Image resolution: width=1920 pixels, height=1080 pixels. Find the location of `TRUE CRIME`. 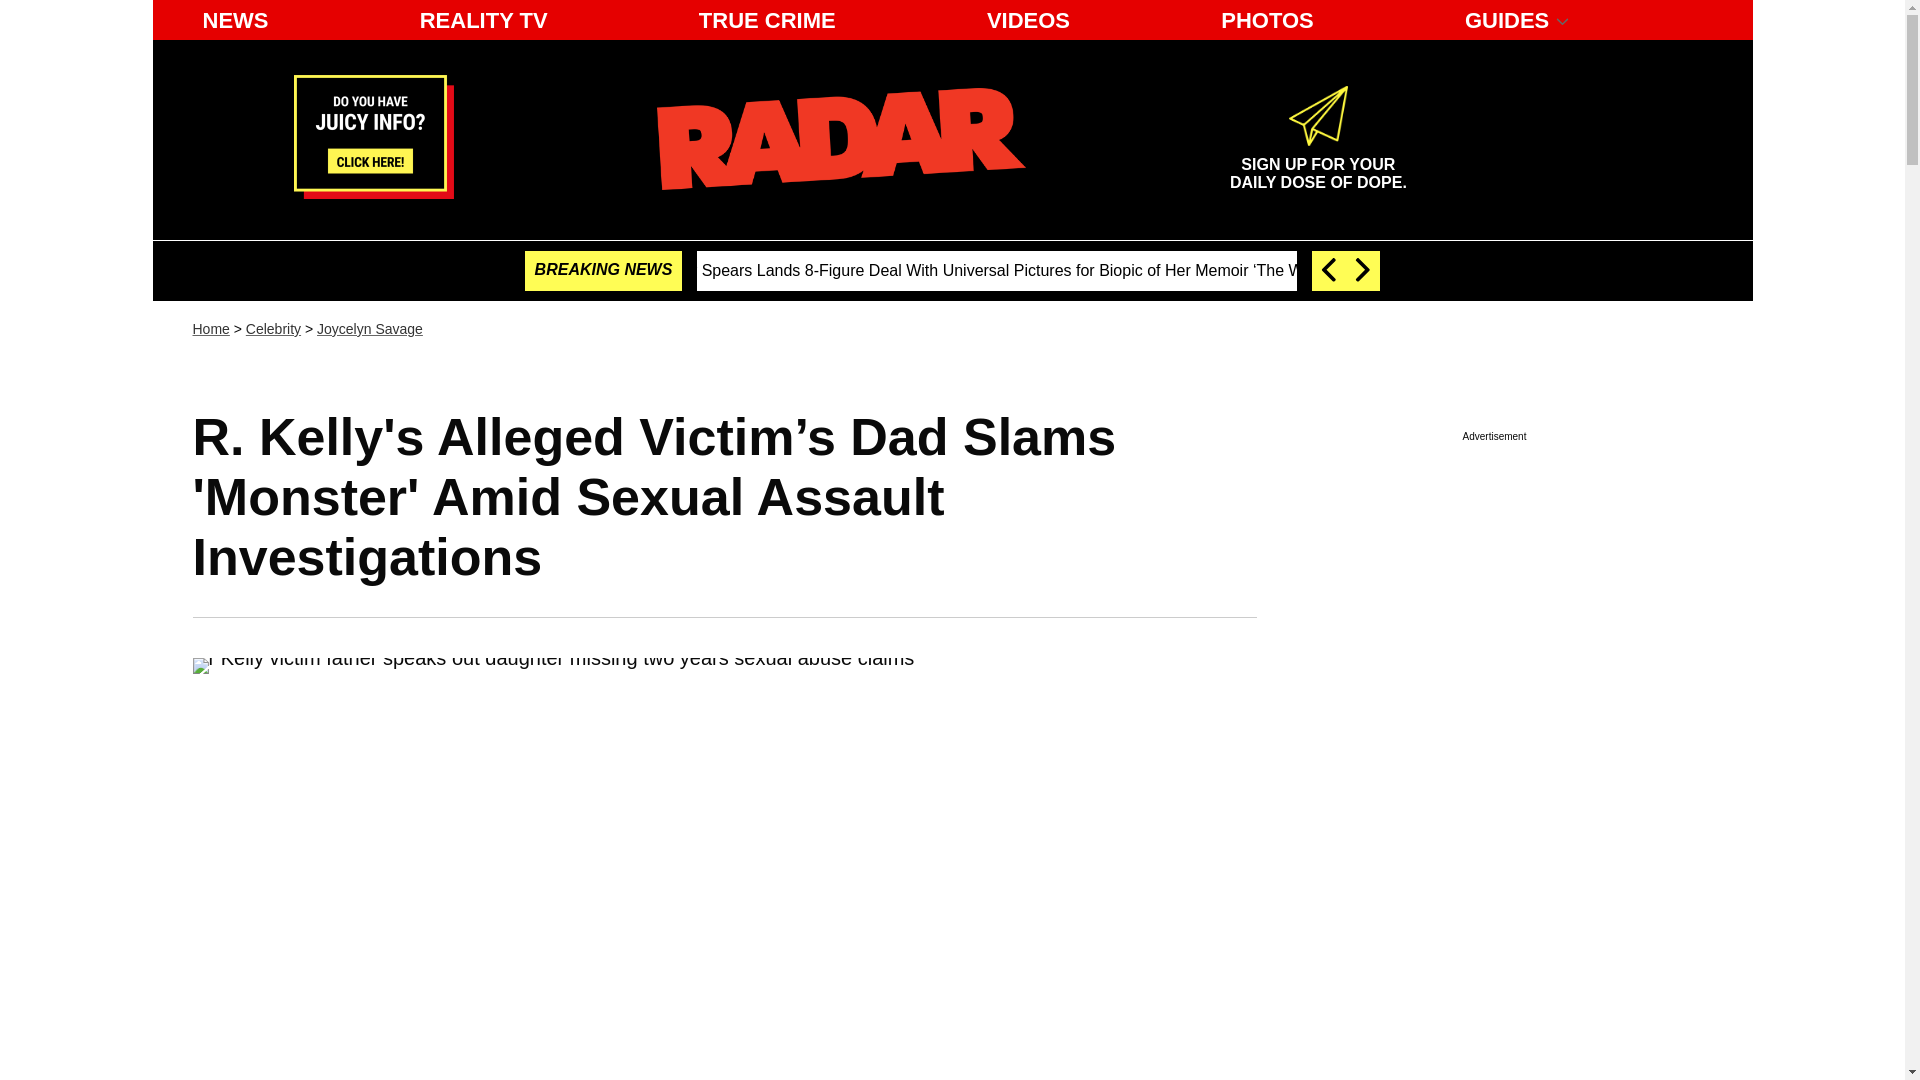

TRUE CRIME is located at coordinates (768, 20).